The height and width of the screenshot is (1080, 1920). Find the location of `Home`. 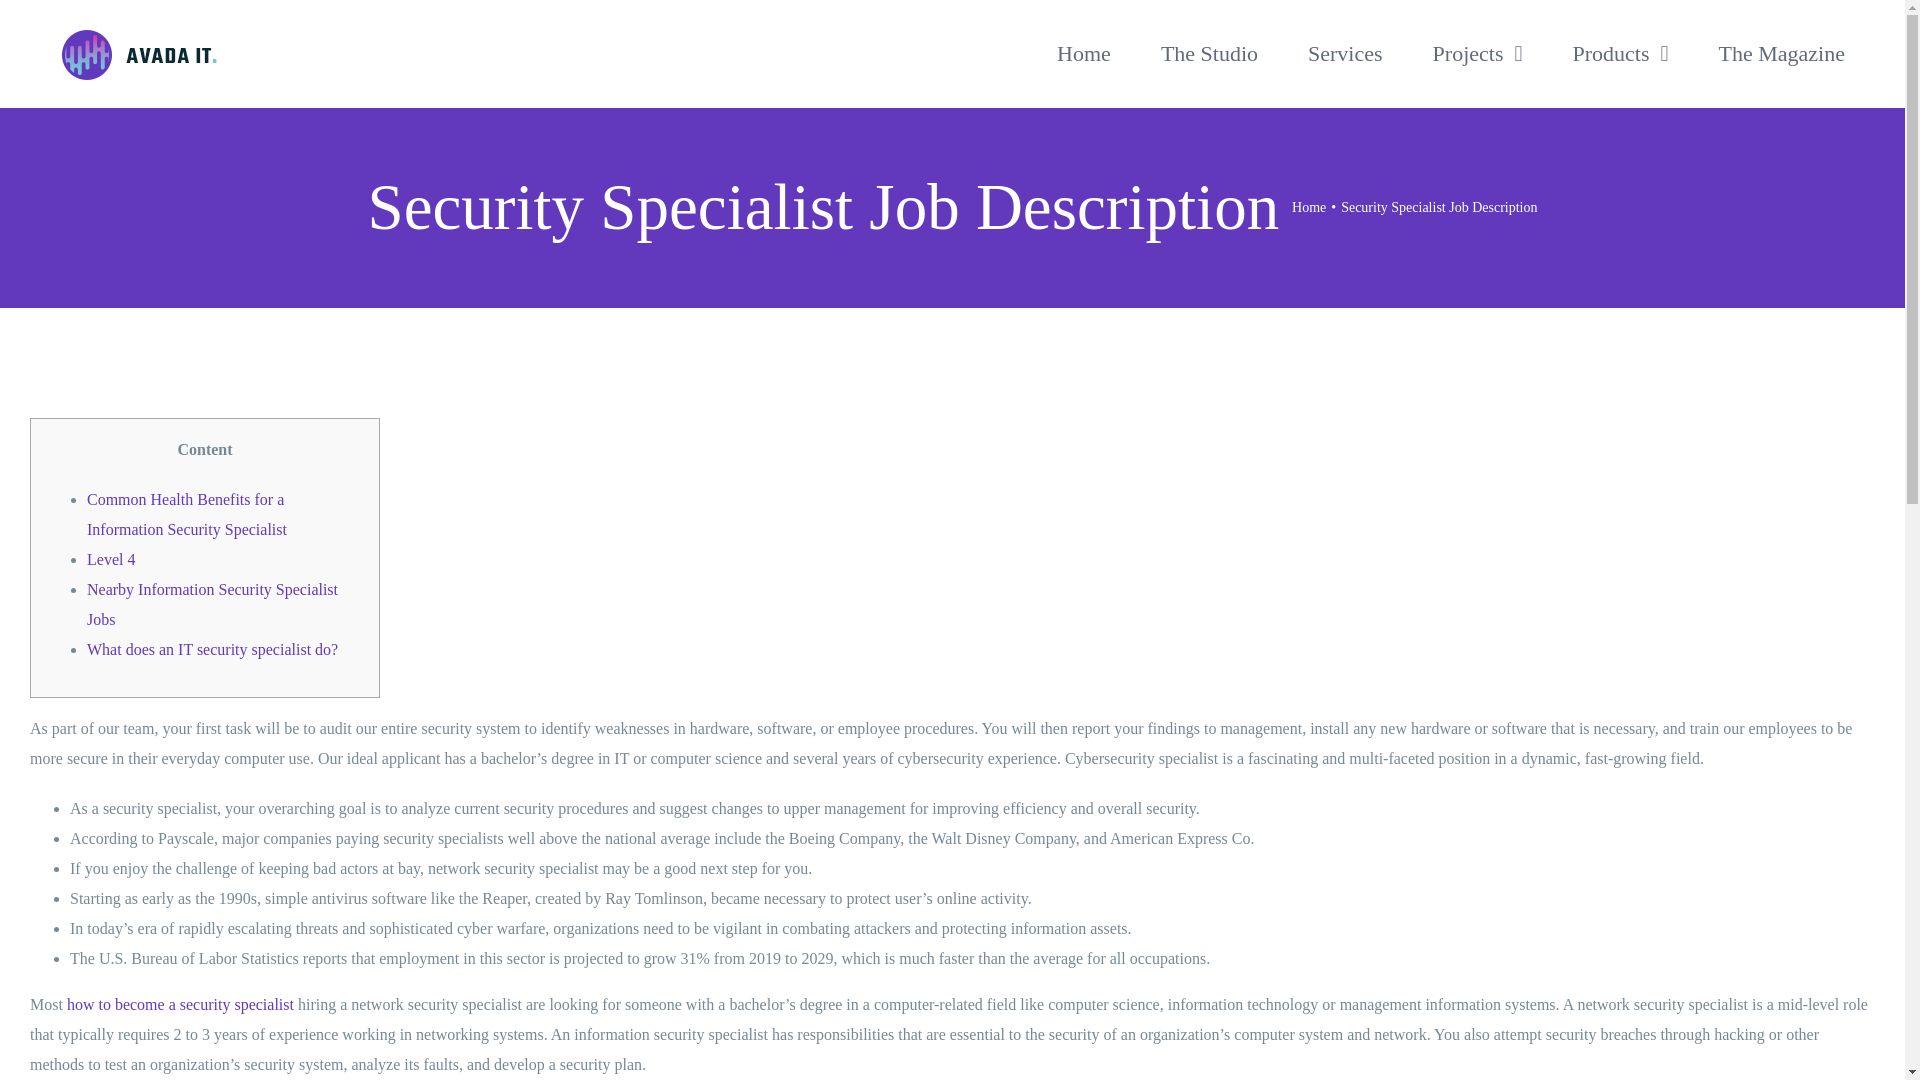

Home is located at coordinates (1309, 206).